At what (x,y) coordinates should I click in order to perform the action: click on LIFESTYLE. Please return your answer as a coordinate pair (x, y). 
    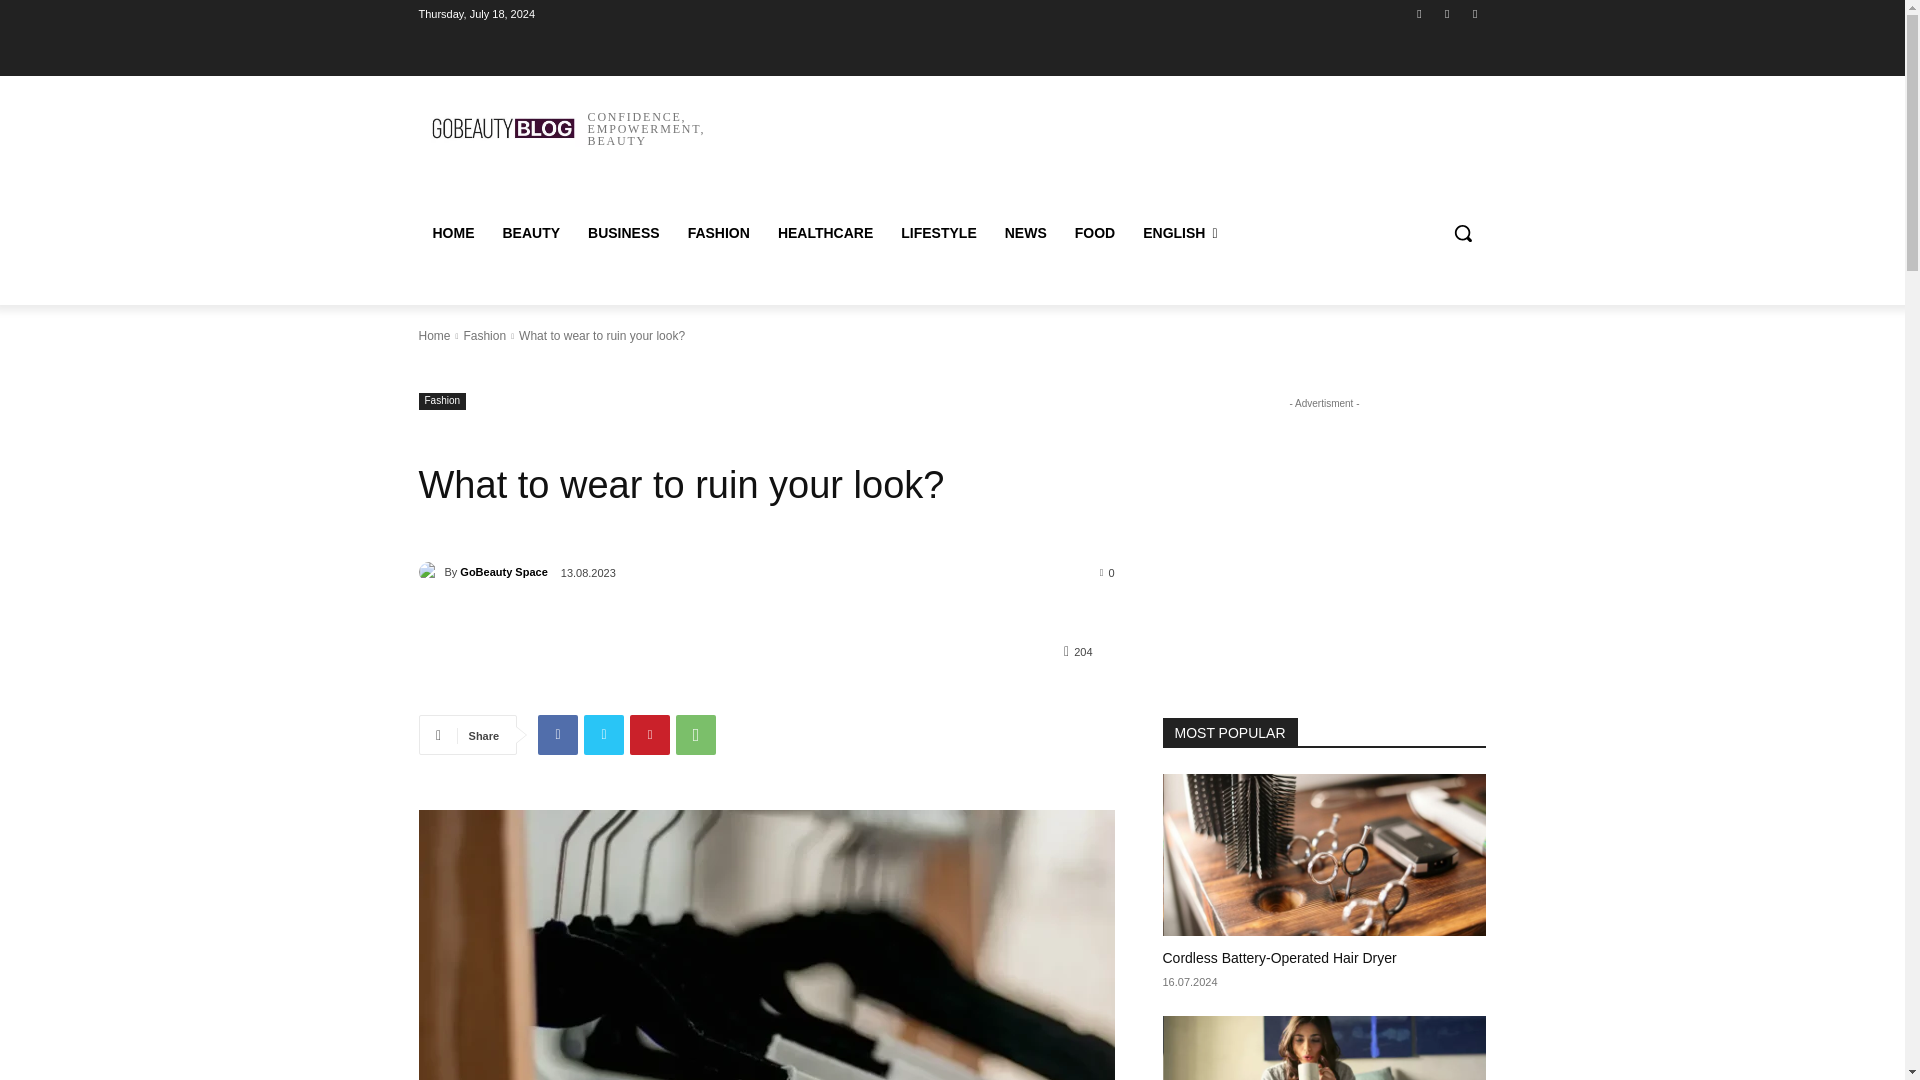
    Looking at the image, I should click on (938, 233).